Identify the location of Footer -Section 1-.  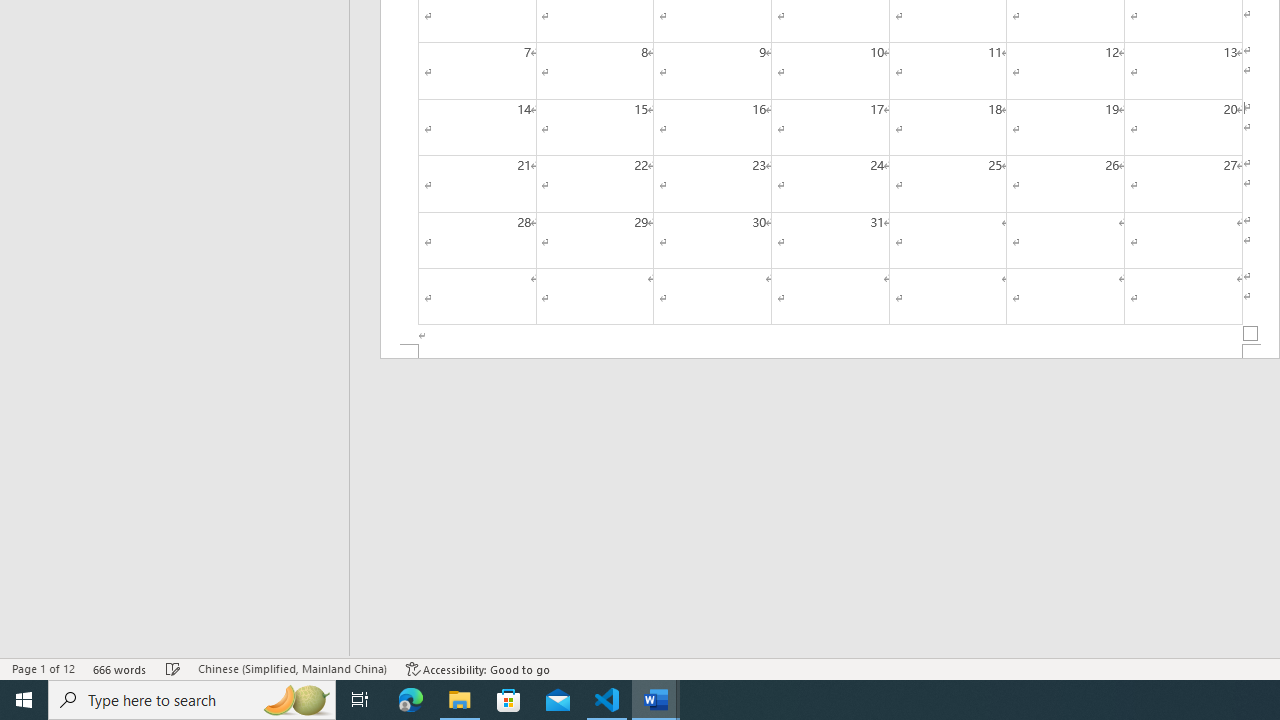
(830, 352).